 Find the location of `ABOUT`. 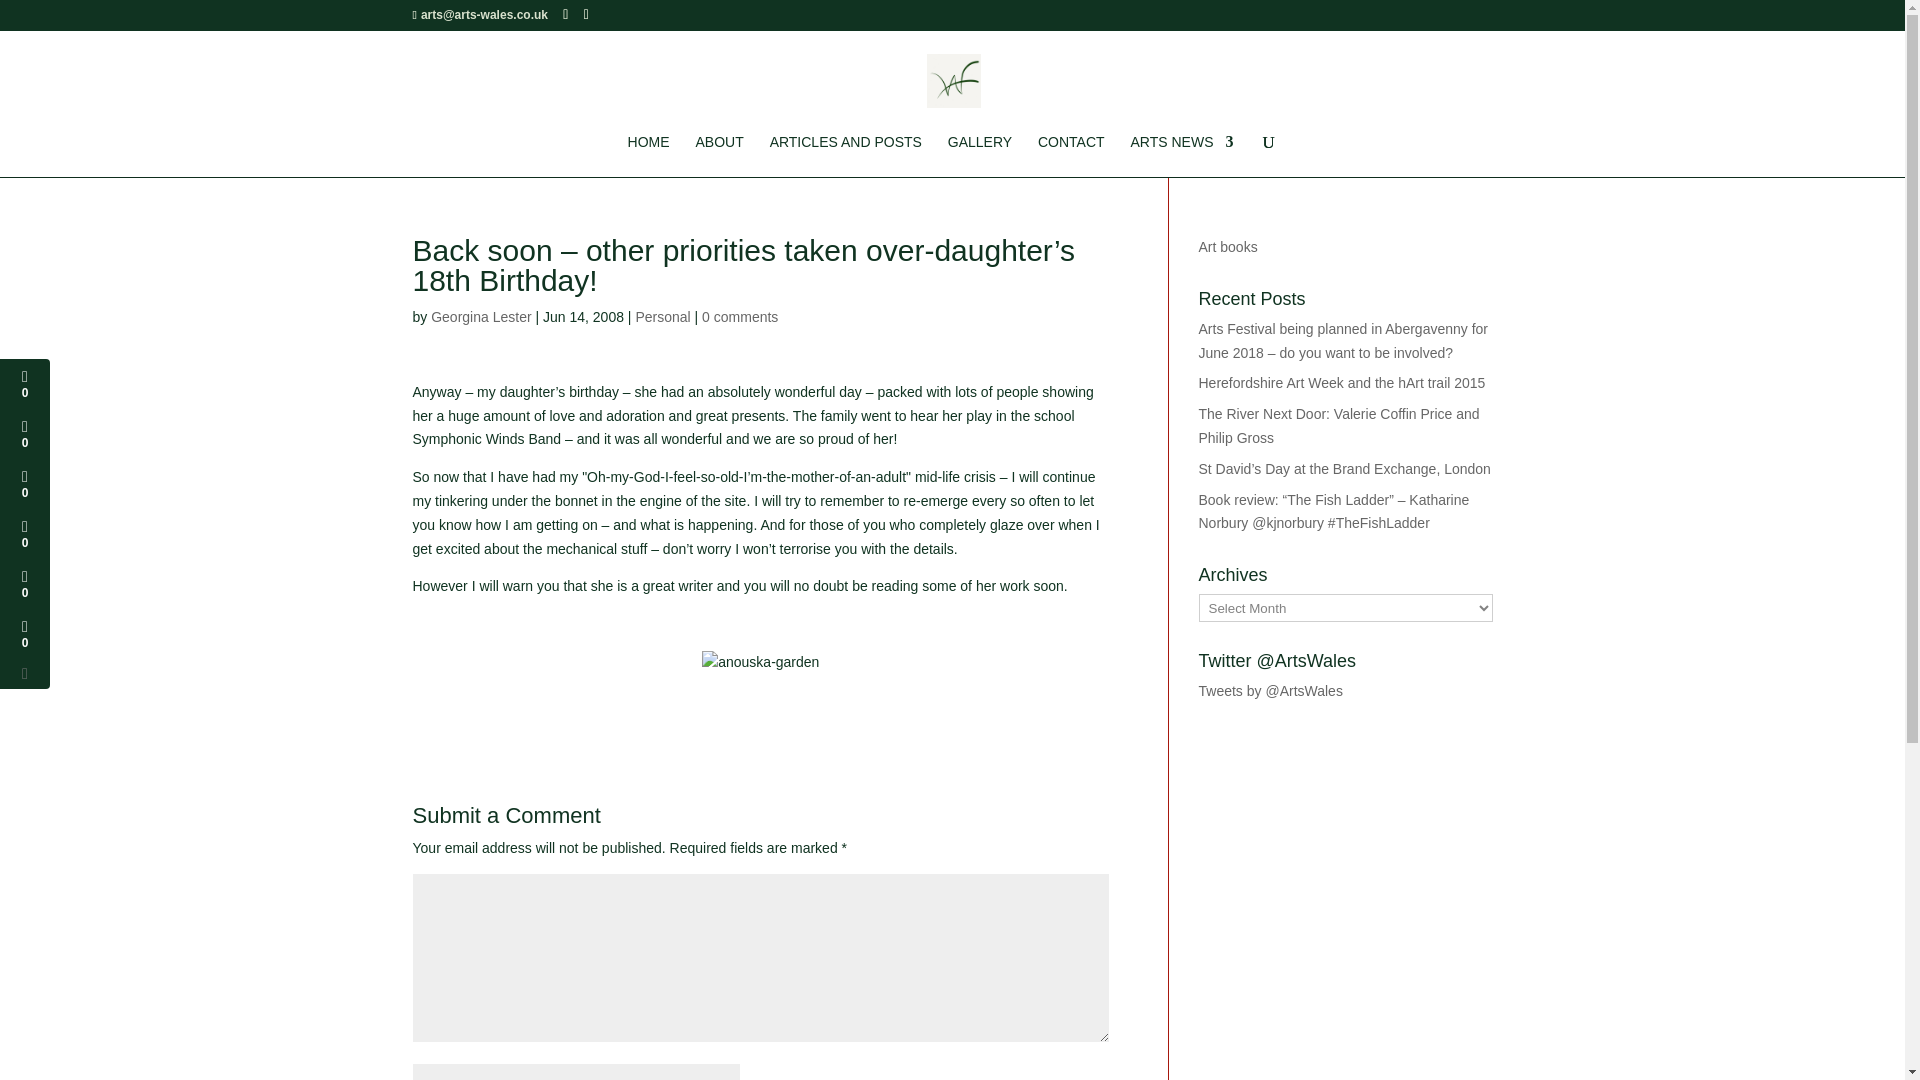

ABOUT is located at coordinates (720, 156).